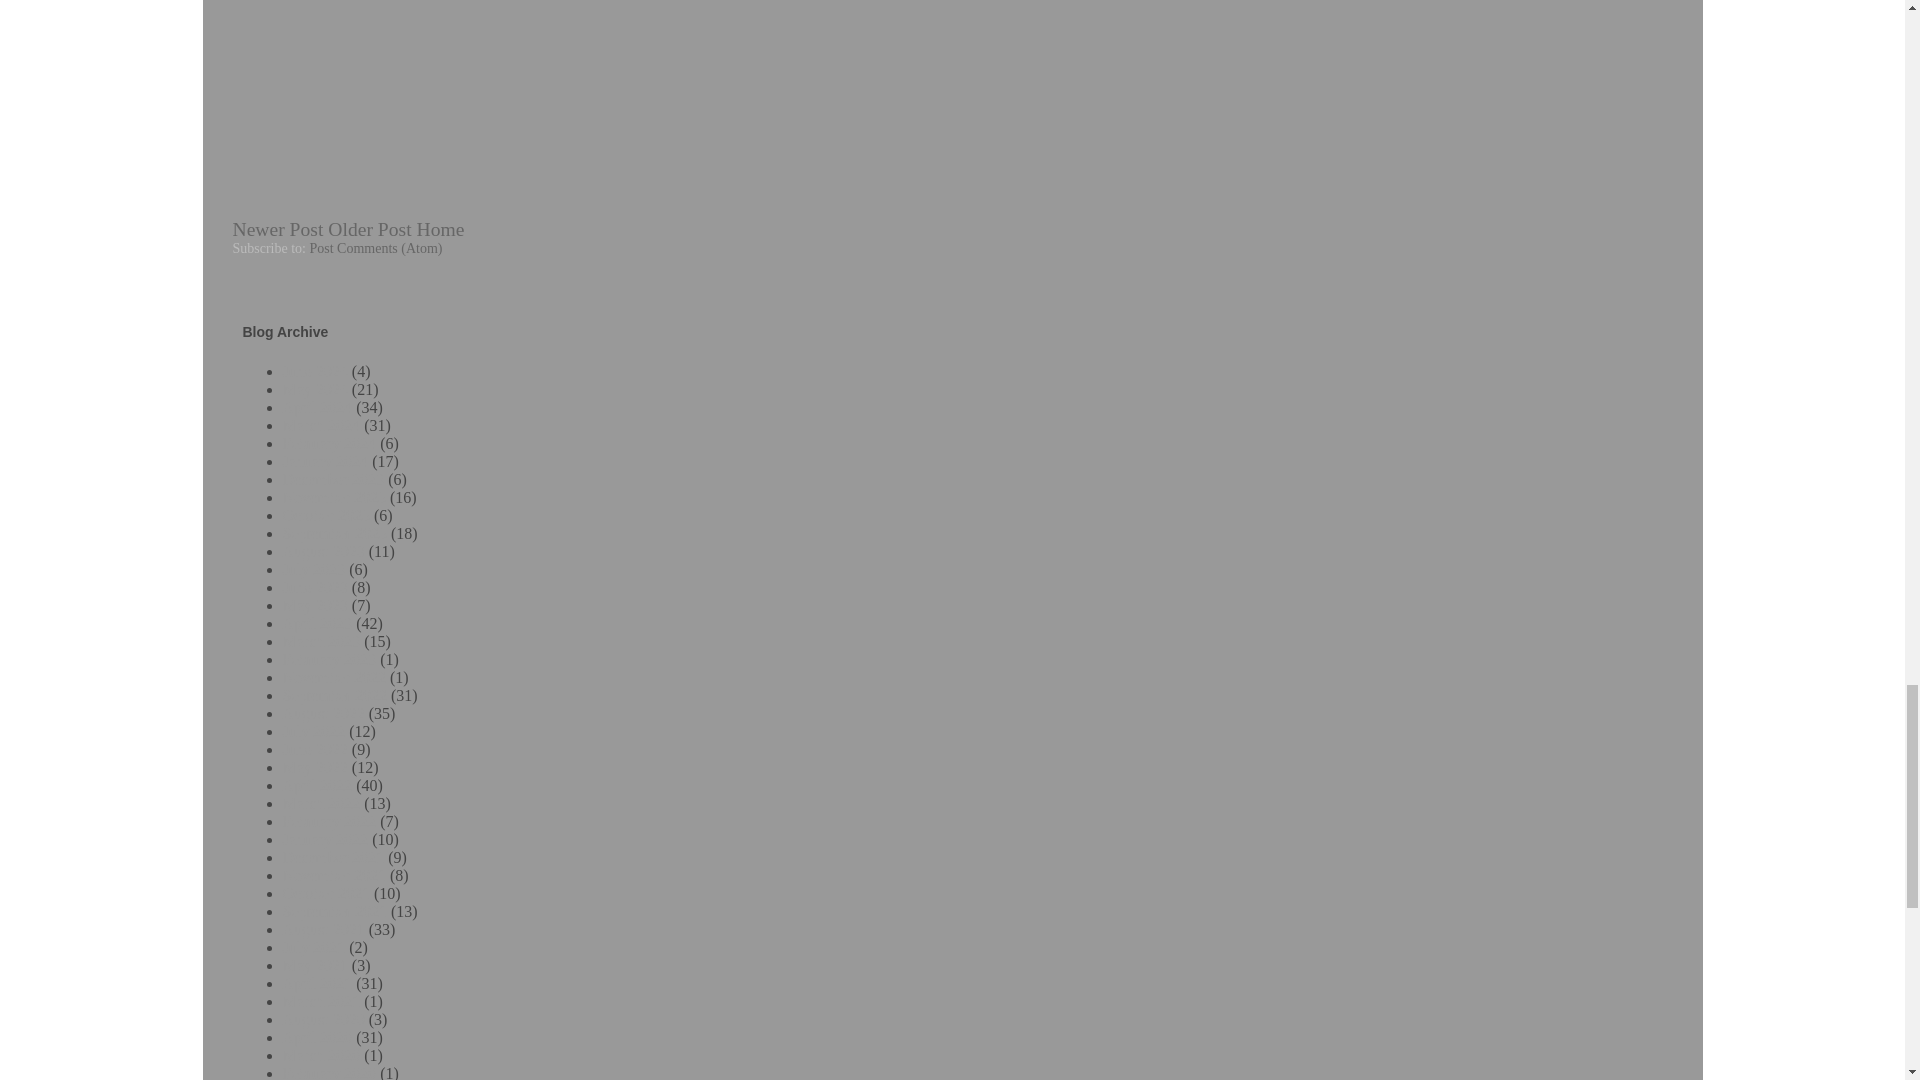 The image size is (1920, 1080). I want to click on Newer Post, so click(277, 229).